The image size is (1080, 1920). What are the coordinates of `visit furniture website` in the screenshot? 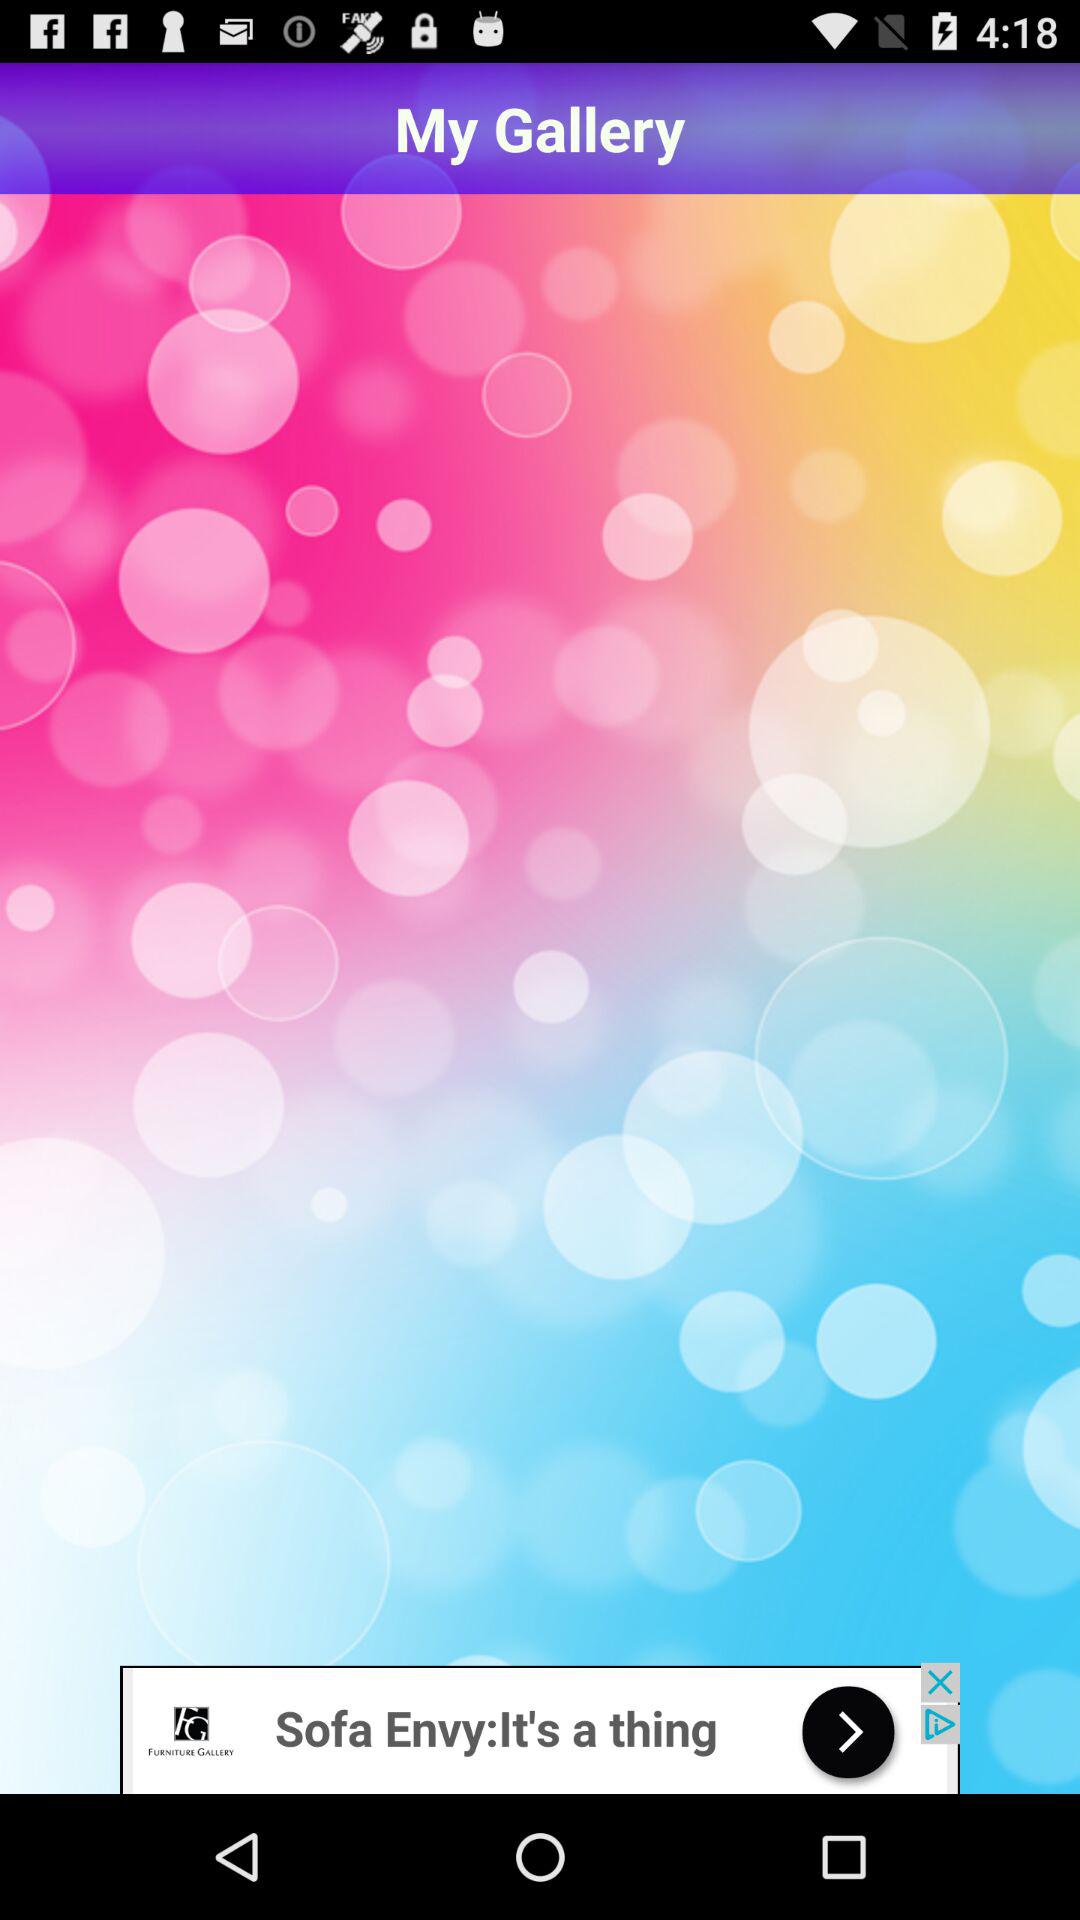 It's located at (540, 1728).